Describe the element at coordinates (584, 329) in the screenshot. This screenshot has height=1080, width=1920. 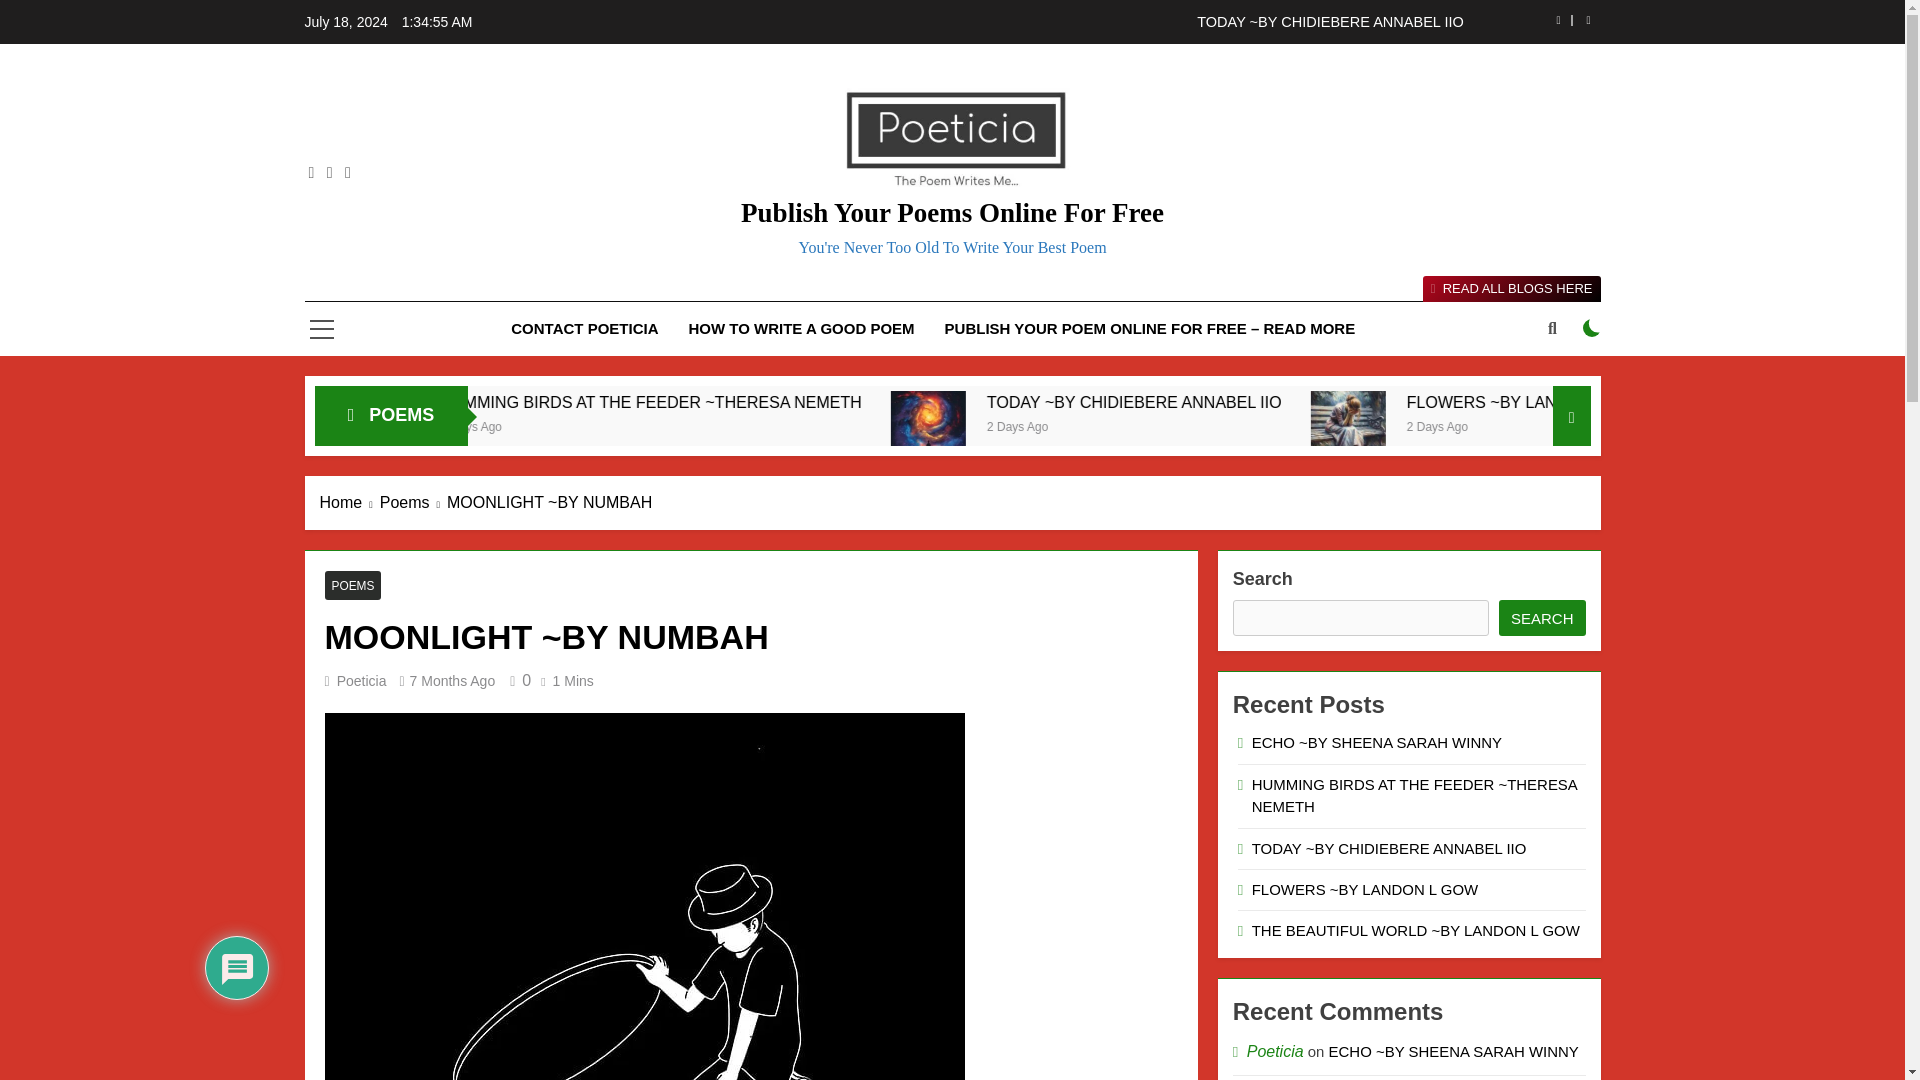
I see `CONTACT POETICIA` at that location.